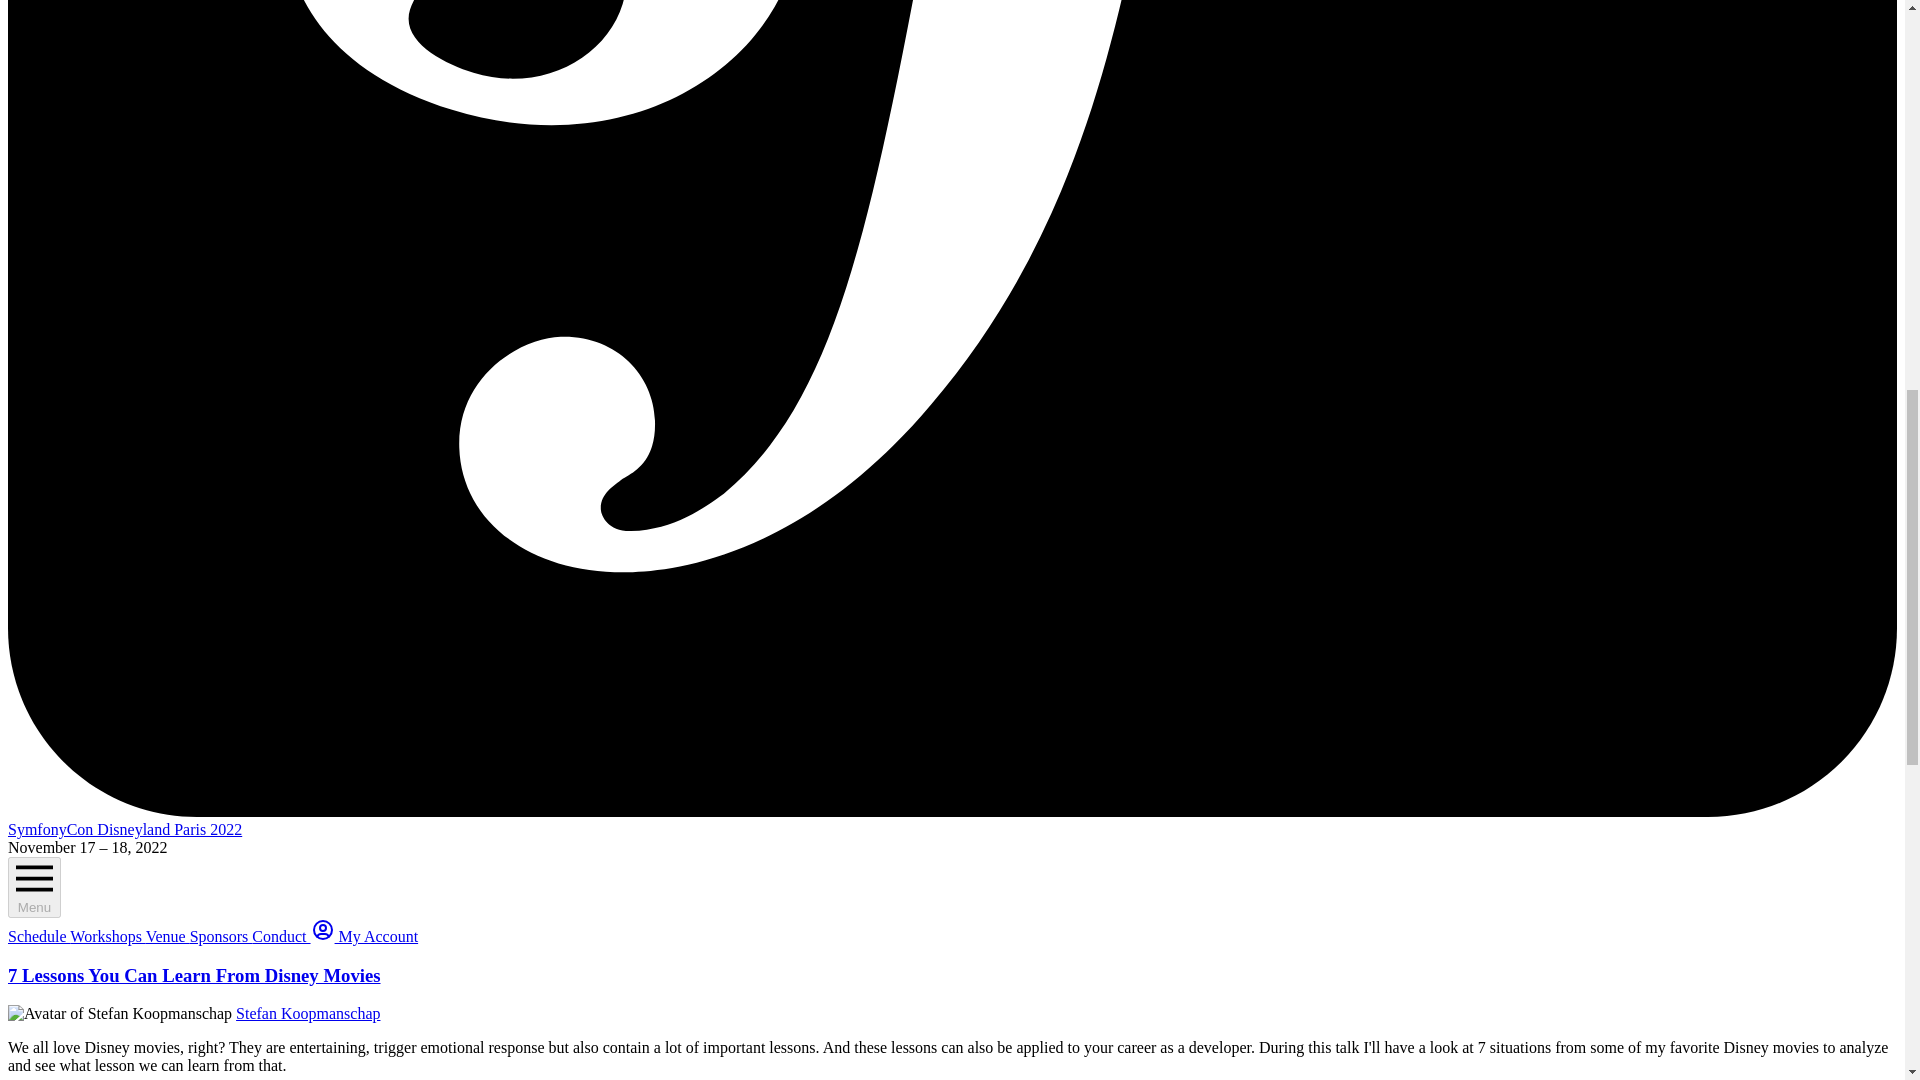 The height and width of the screenshot is (1080, 1920). Describe the element at coordinates (168, 936) in the screenshot. I see `Venue` at that location.